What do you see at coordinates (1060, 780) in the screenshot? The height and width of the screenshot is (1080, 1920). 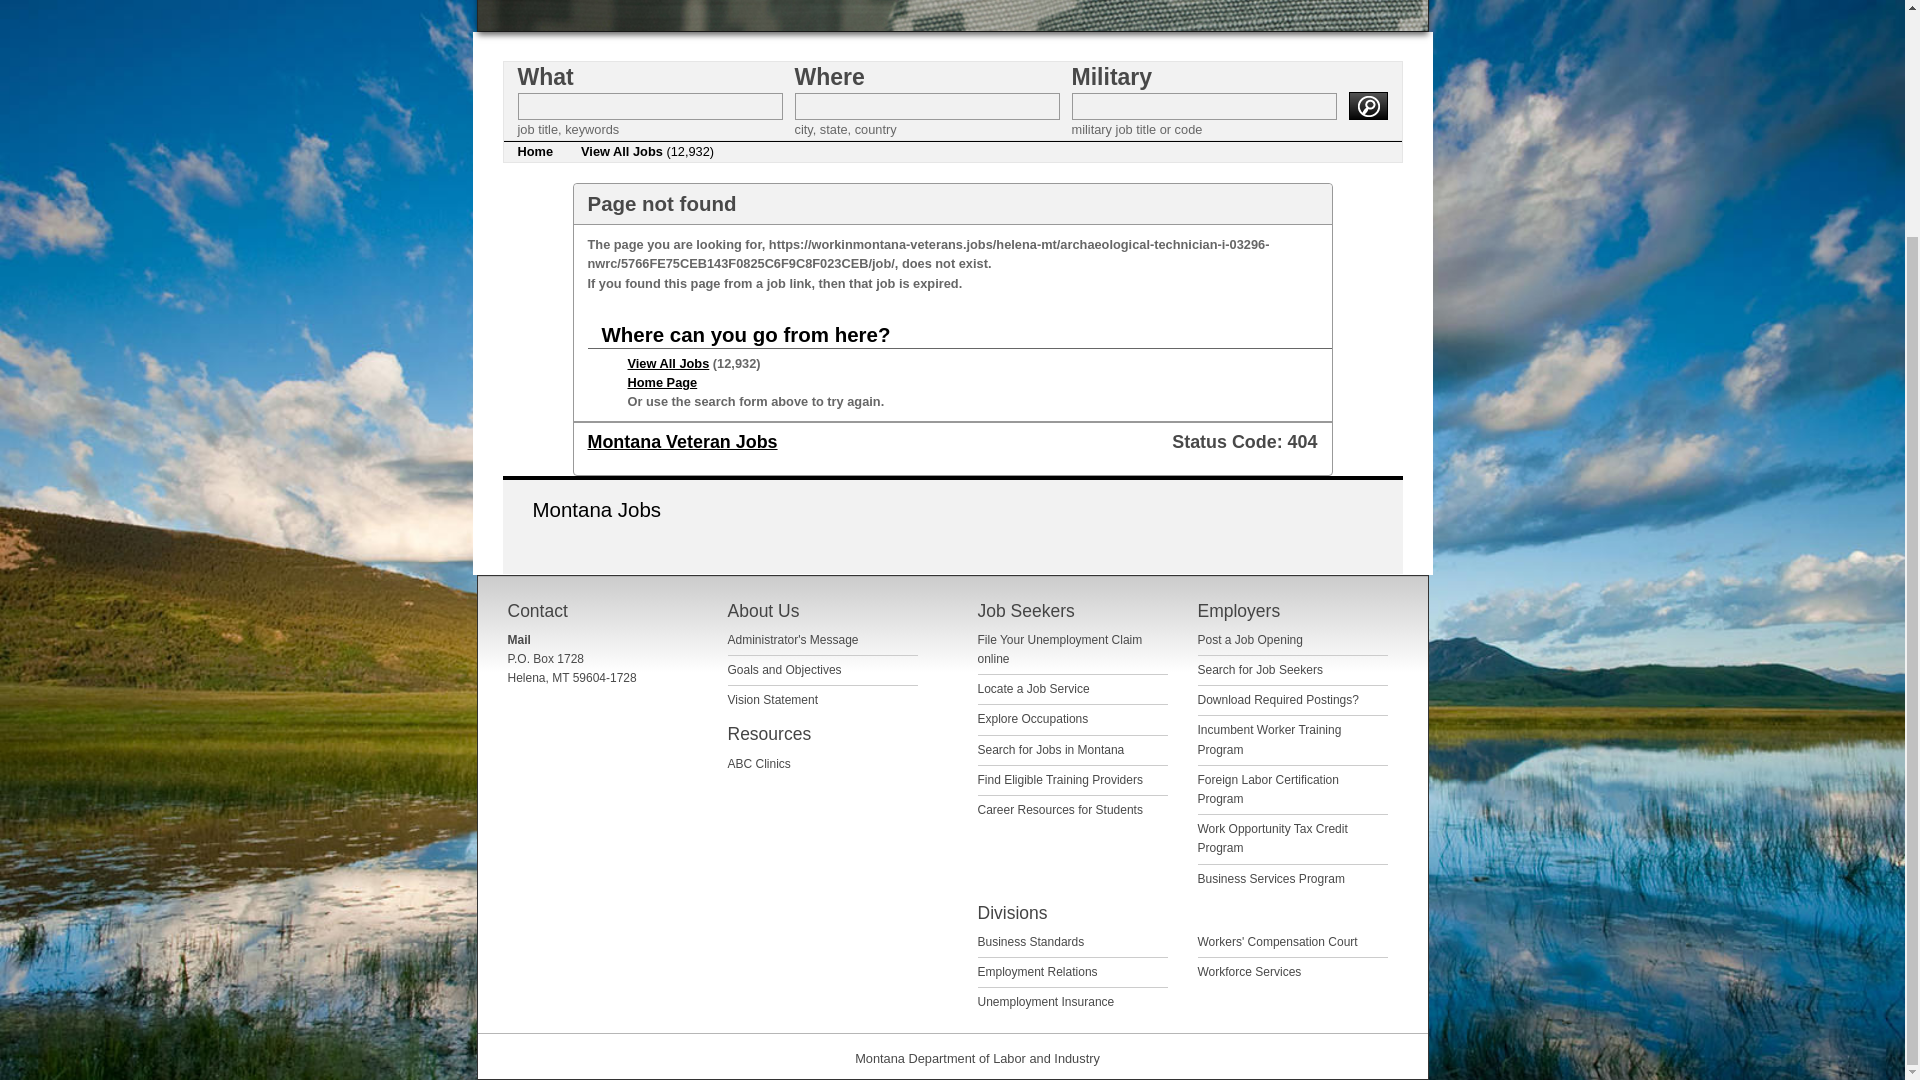 I see `Find Eligible Training Providers` at bounding box center [1060, 780].